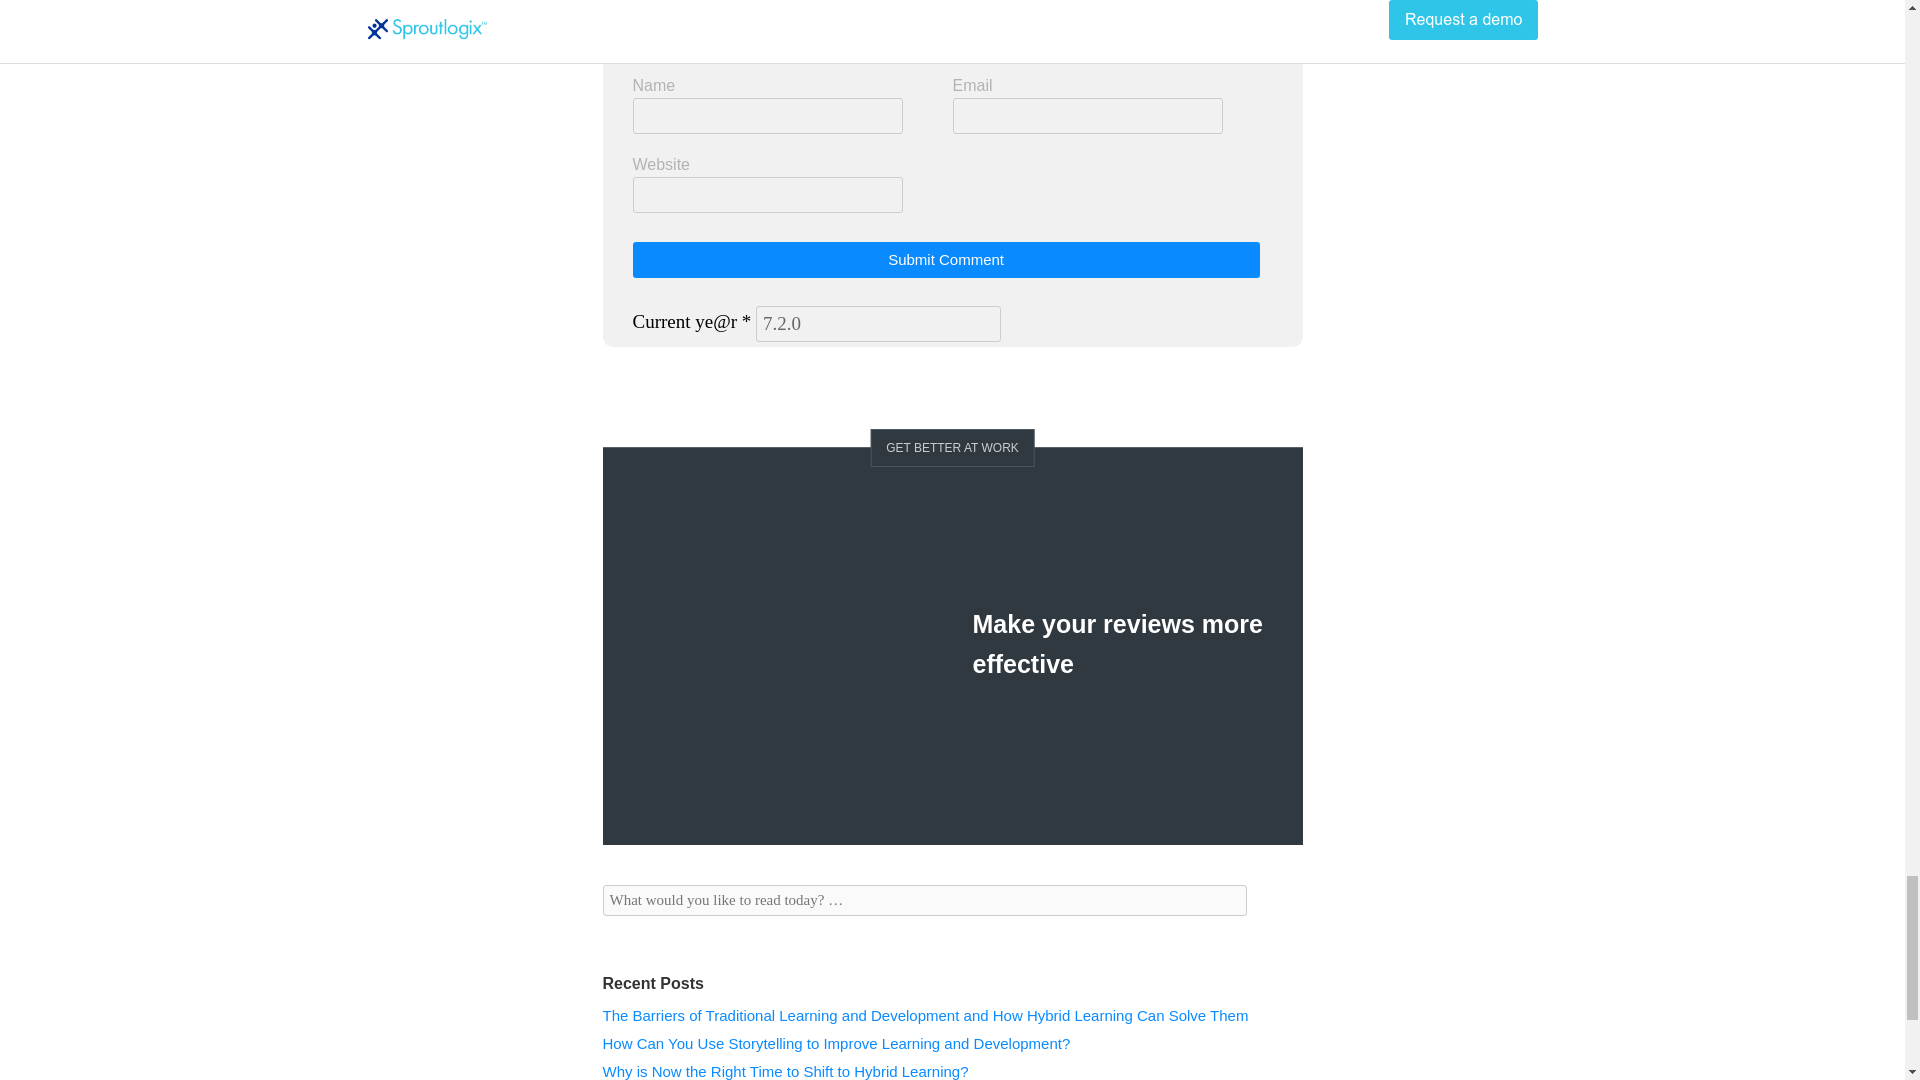 The image size is (1920, 1080). Describe the element at coordinates (1116, 644) in the screenshot. I see `Make your reviews more effective` at that location.